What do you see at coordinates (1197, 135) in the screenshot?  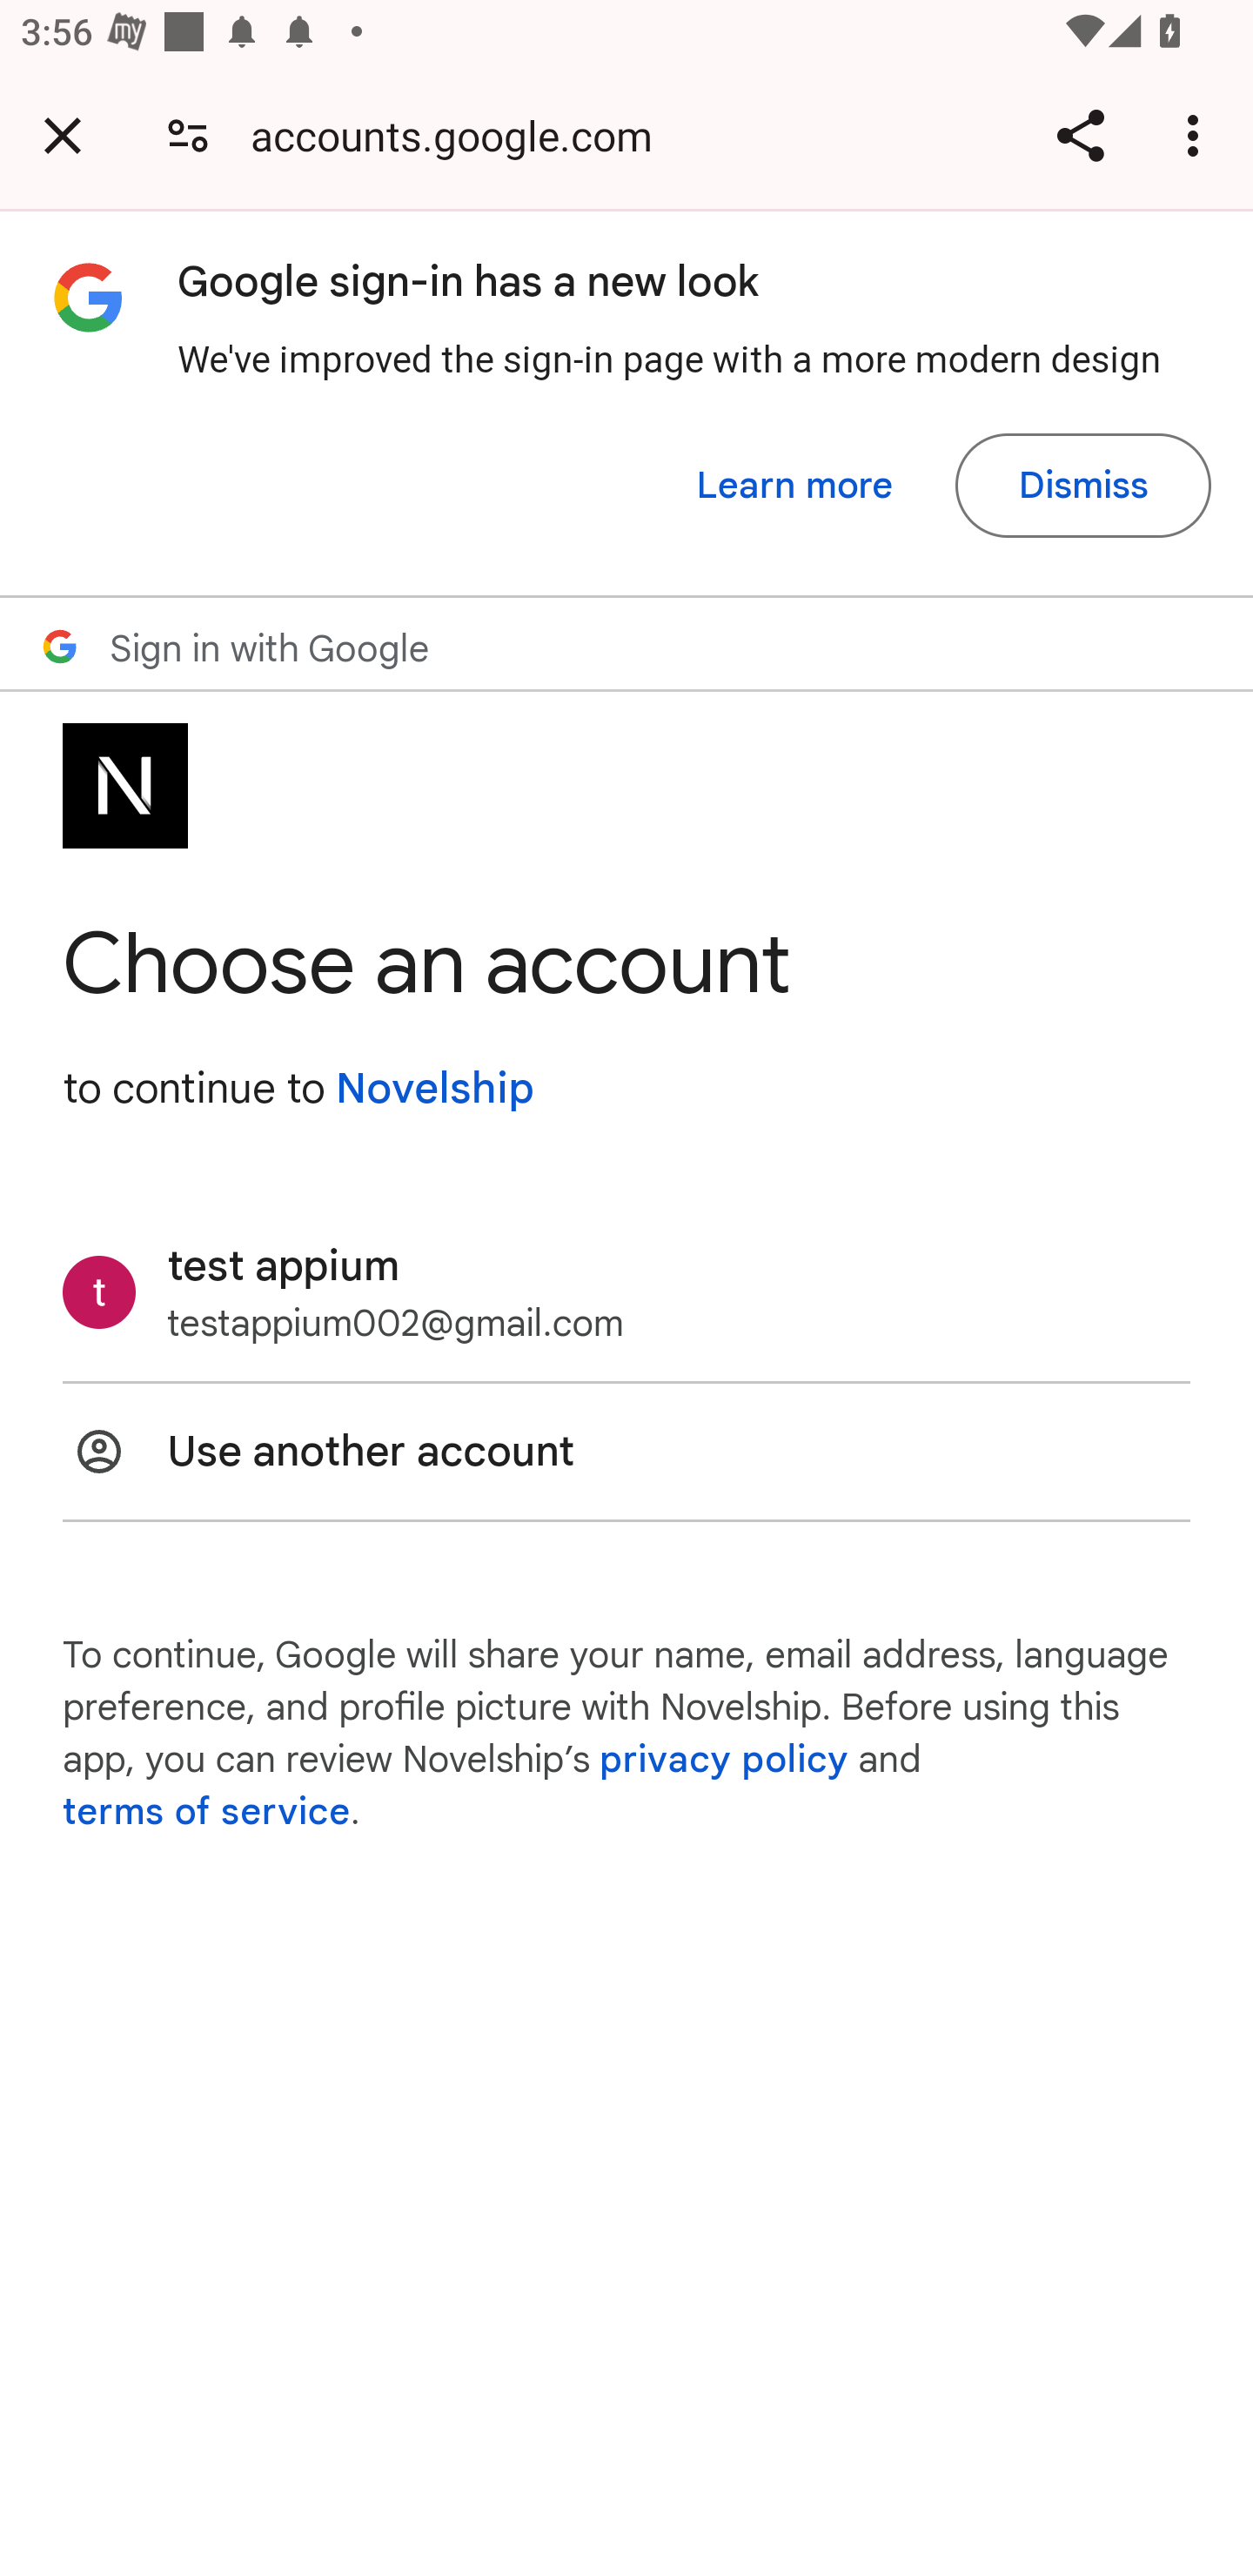 I see `Customize and control Google Chrome` at bounding box center [1197, 135].